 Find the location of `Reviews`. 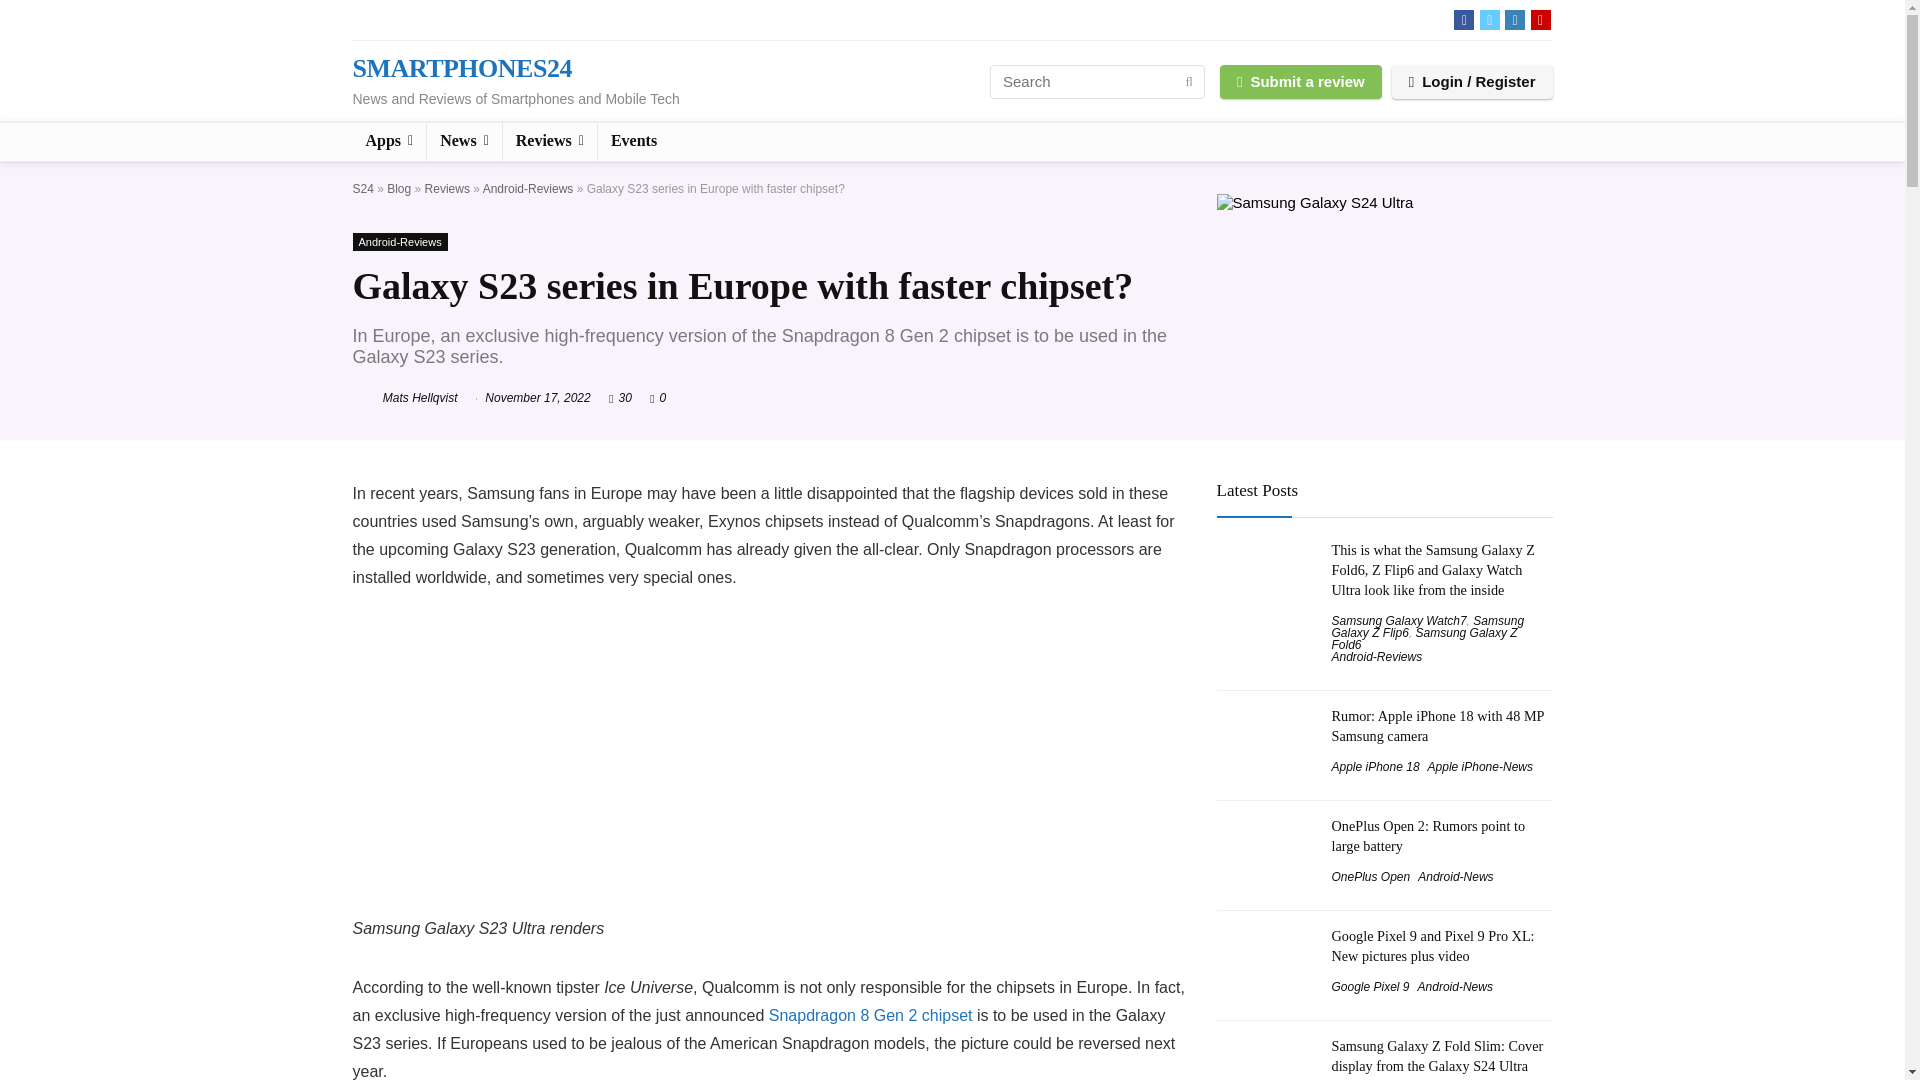

Reviews is located at coordinates (447, 188).